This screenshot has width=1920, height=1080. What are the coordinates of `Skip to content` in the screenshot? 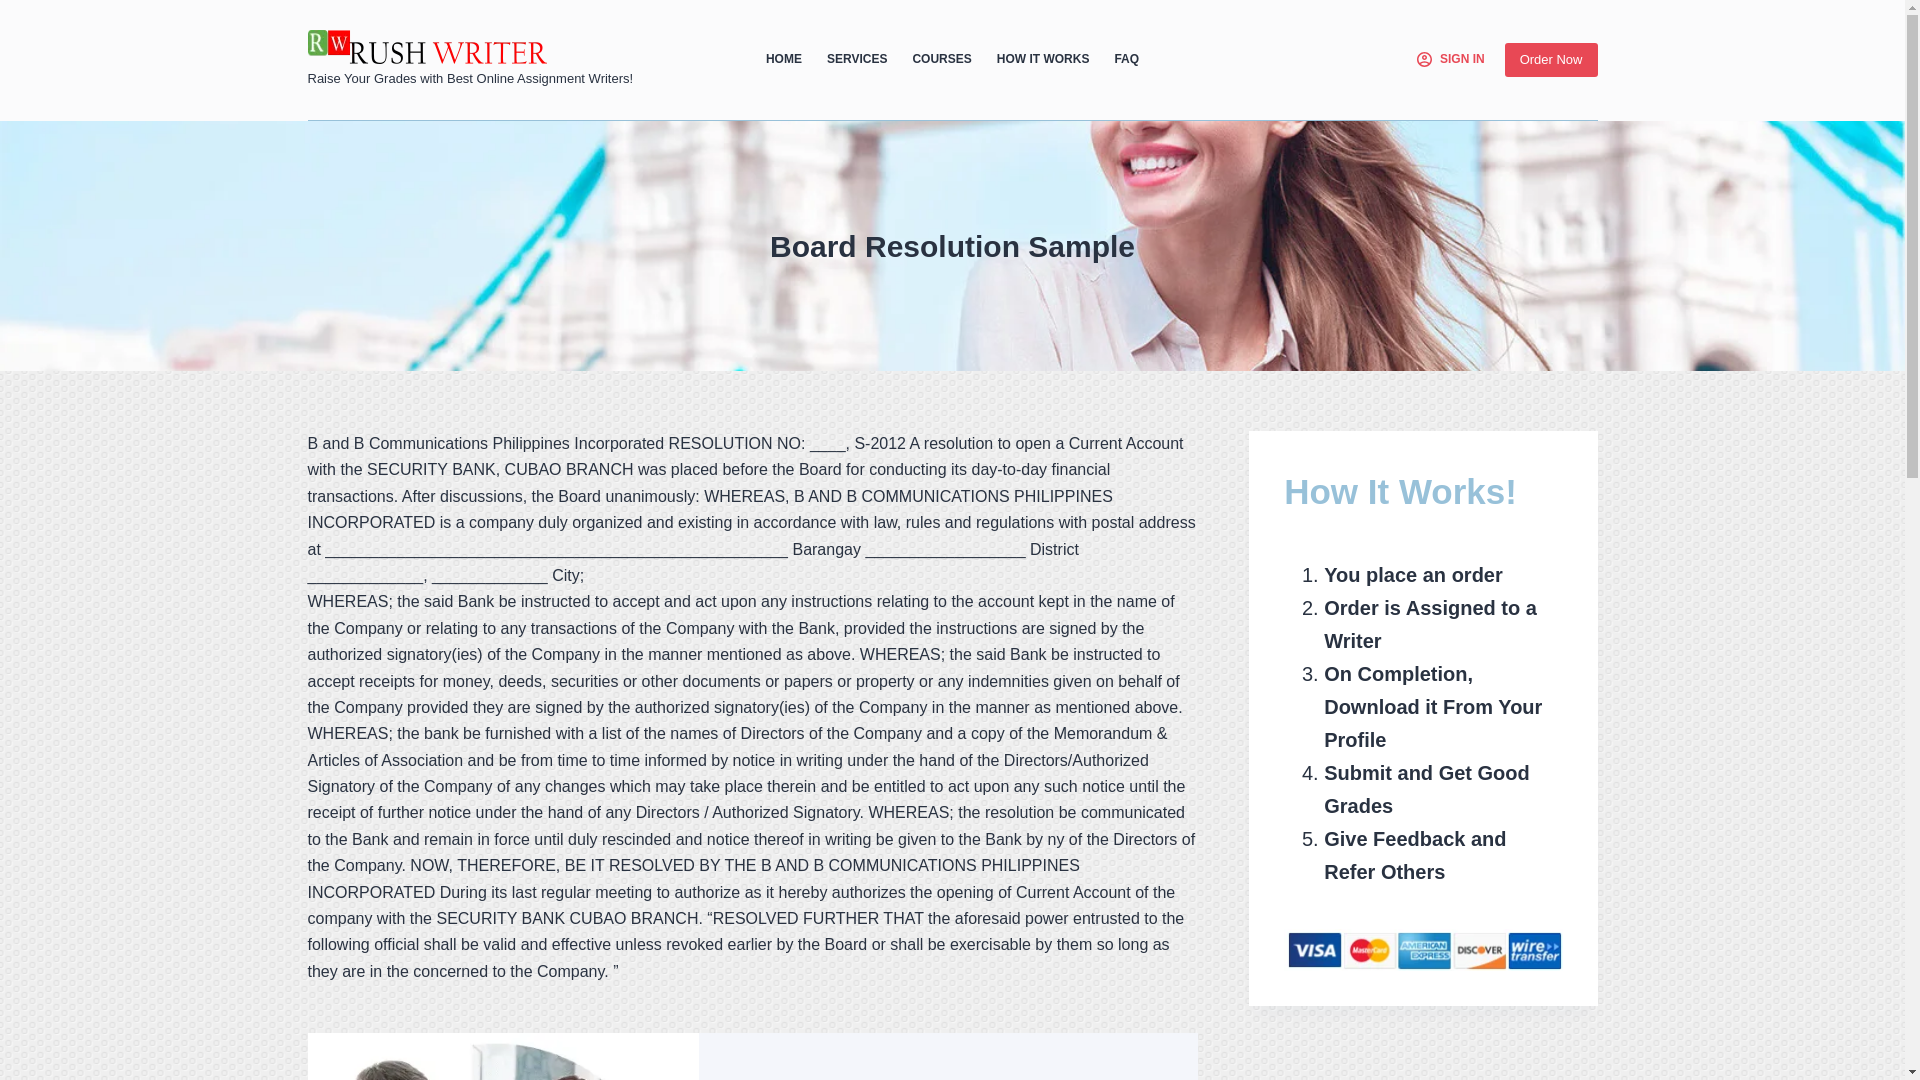 It's located at (20, 10).